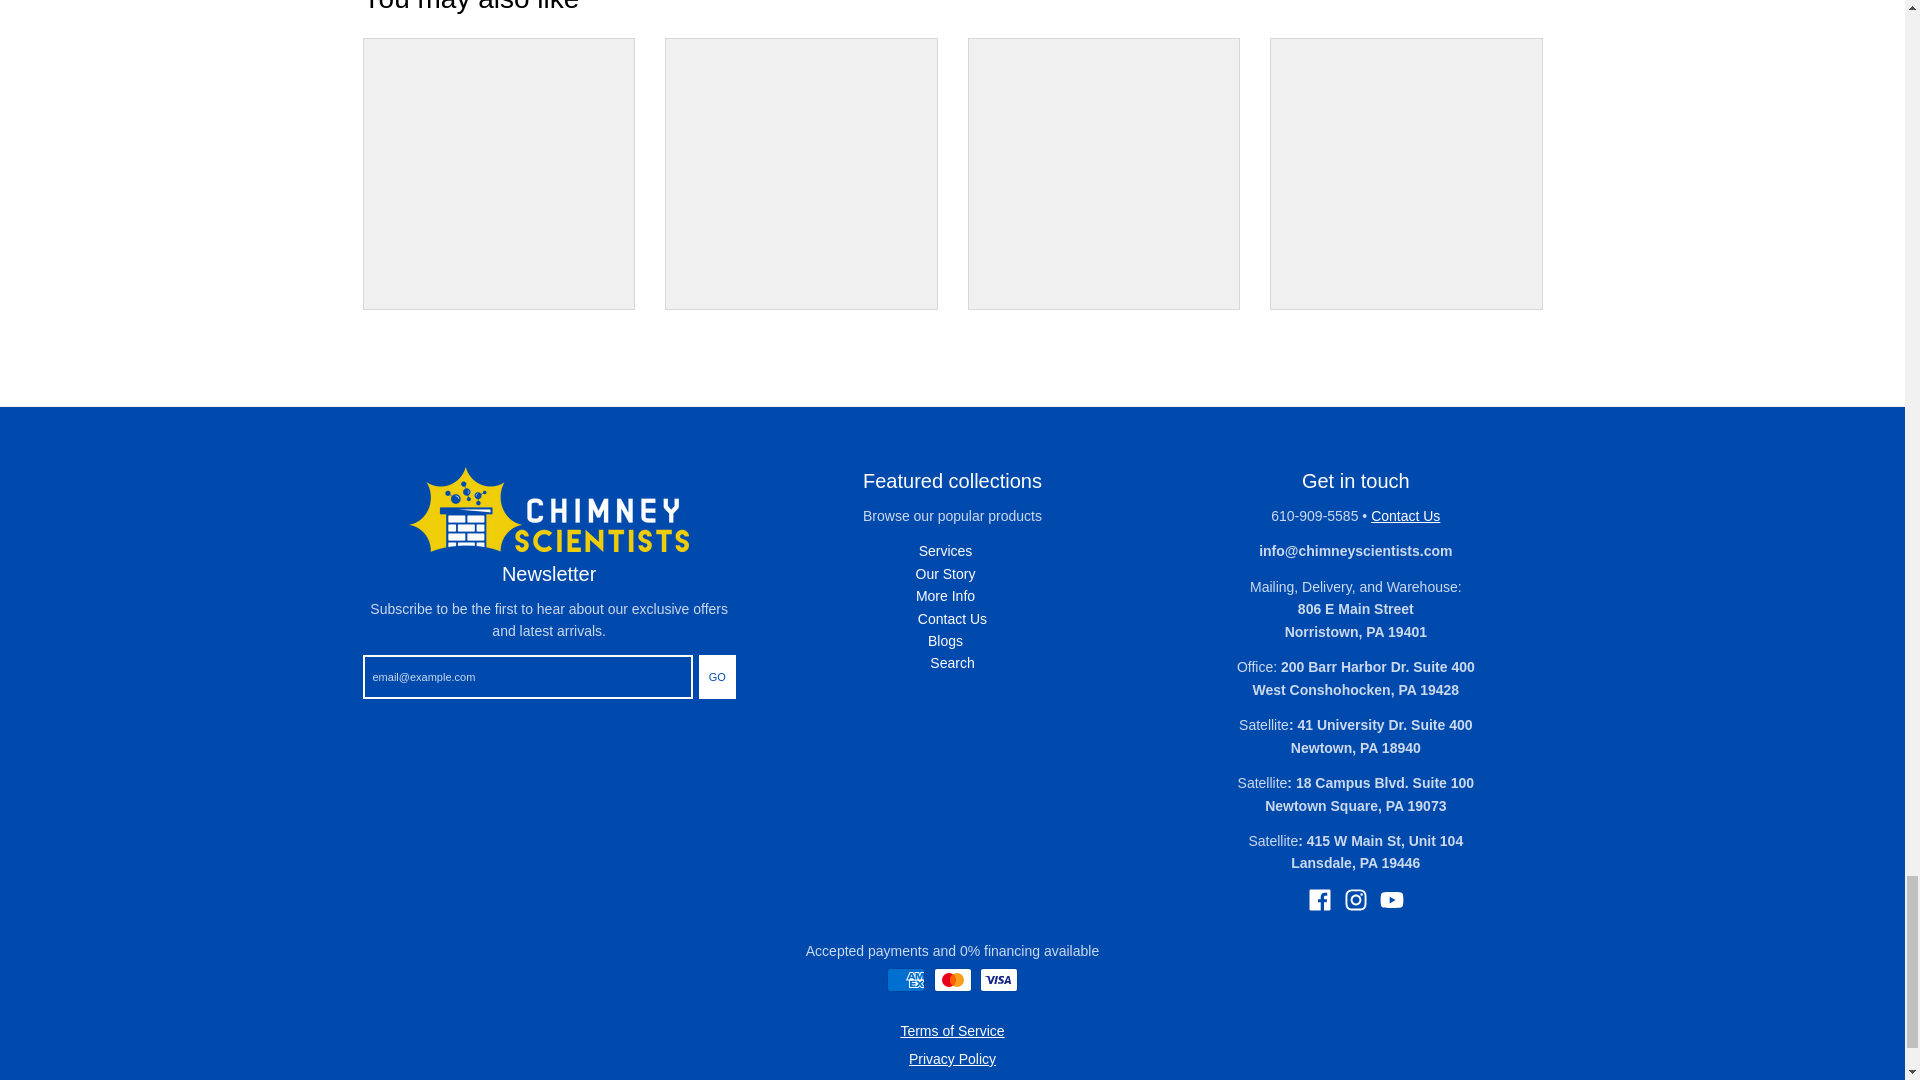  I want to click on Instagram - Chimney Scientist, so click(1356, 899).